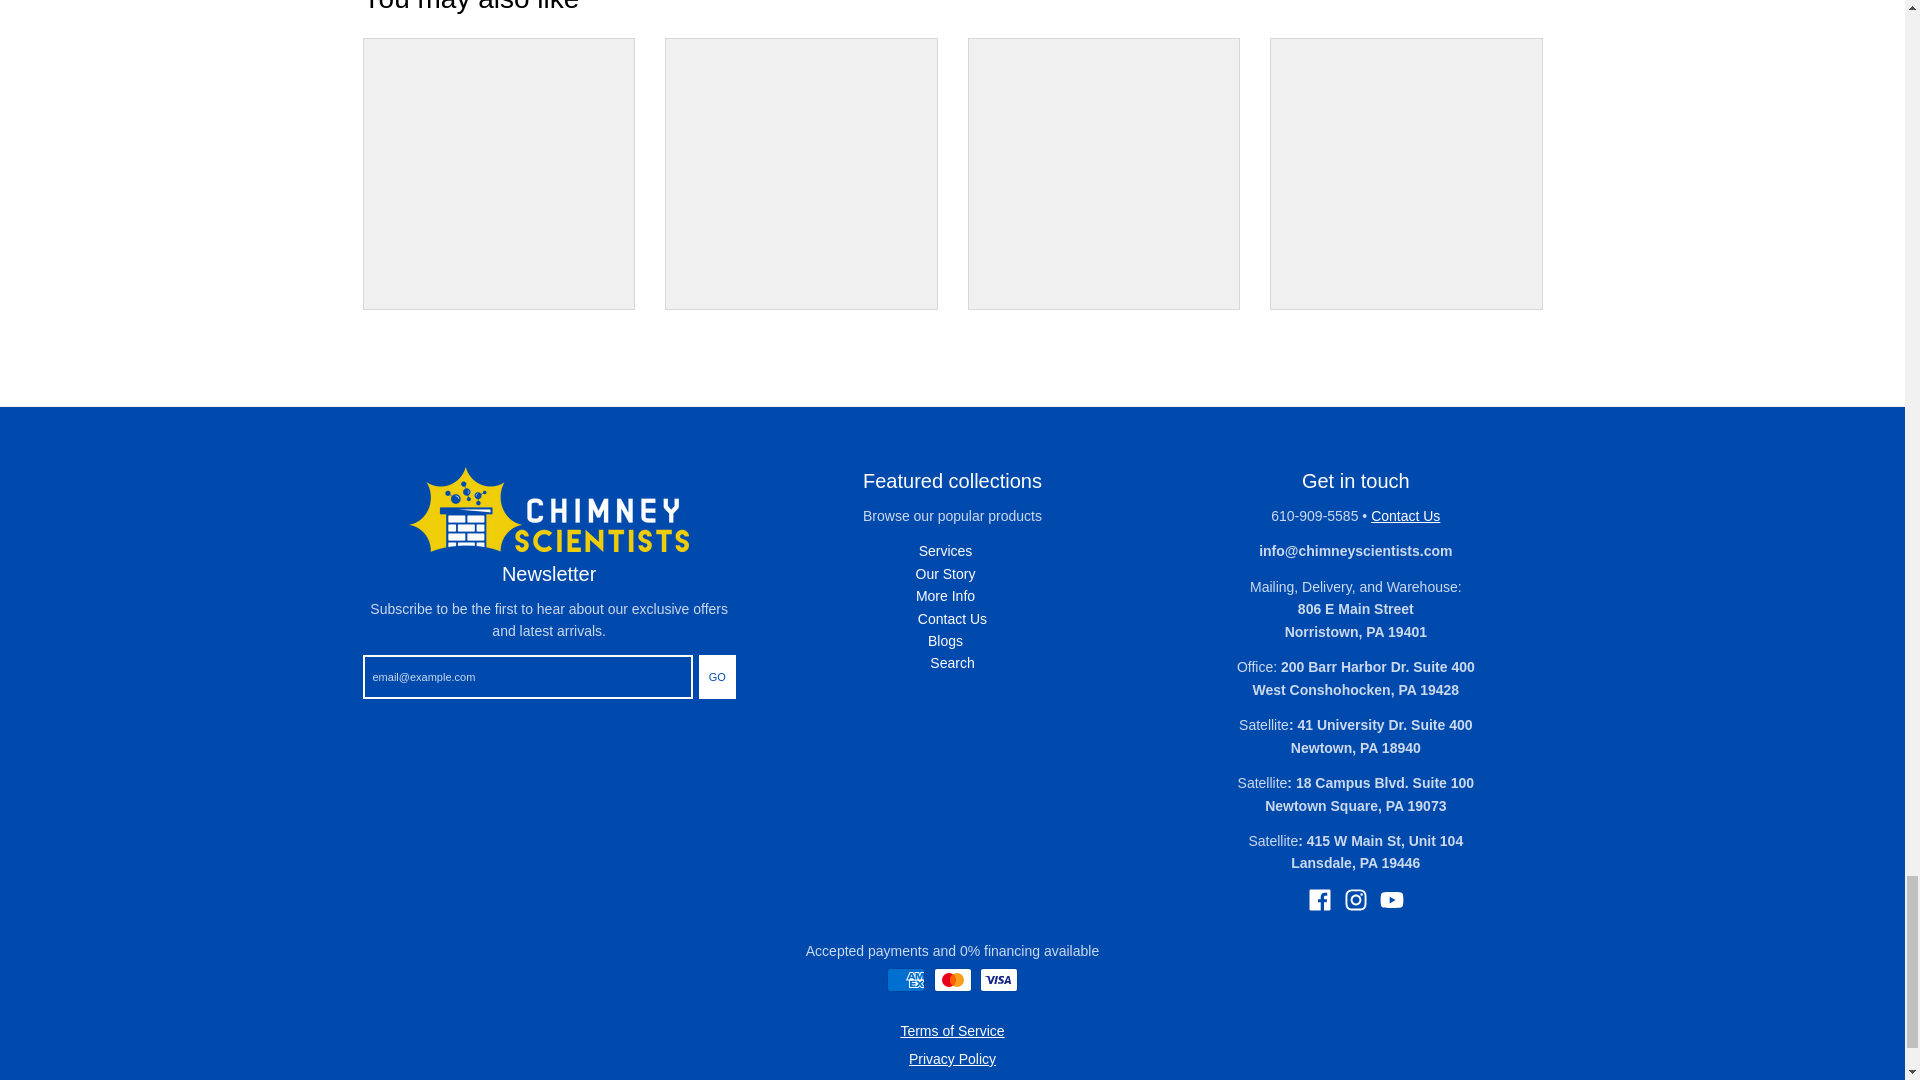  I want to click on Instagram - Chimney Scientist, so click(1356, 899).